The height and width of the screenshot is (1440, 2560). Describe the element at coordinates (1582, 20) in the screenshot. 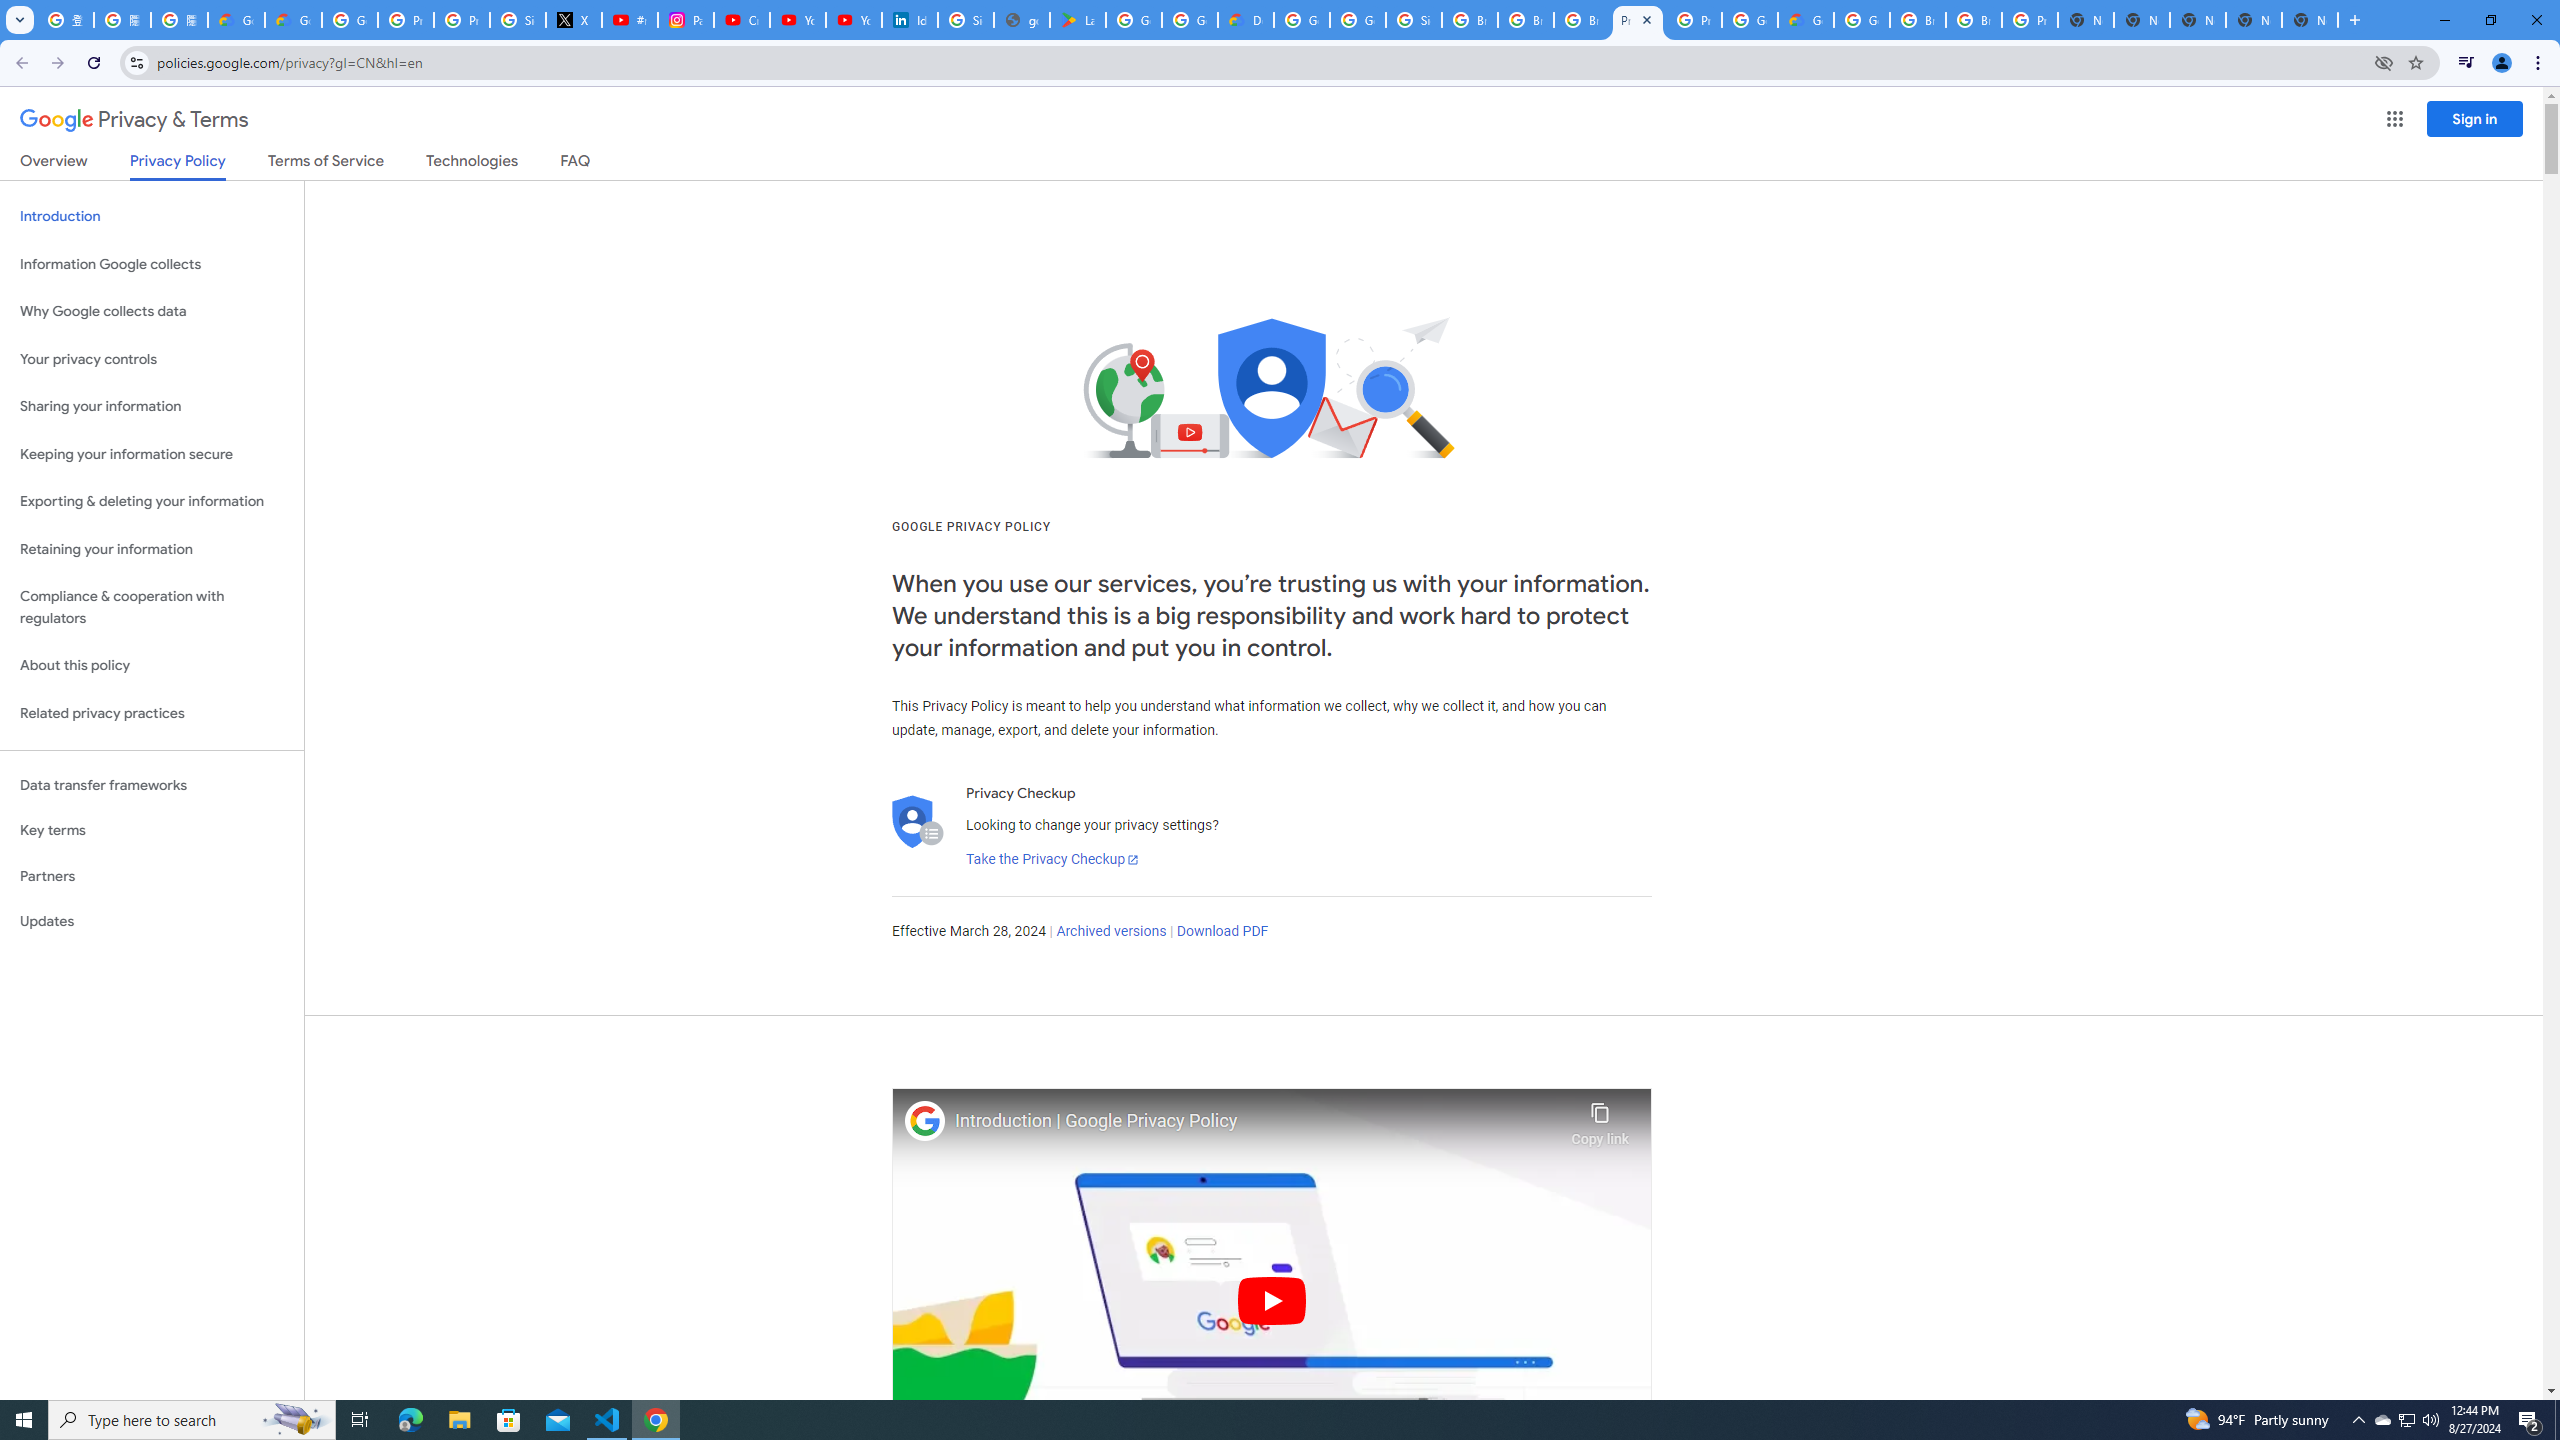

I see `Browse Chrome as a guest - Computer - Google Chrome Help` at that location.